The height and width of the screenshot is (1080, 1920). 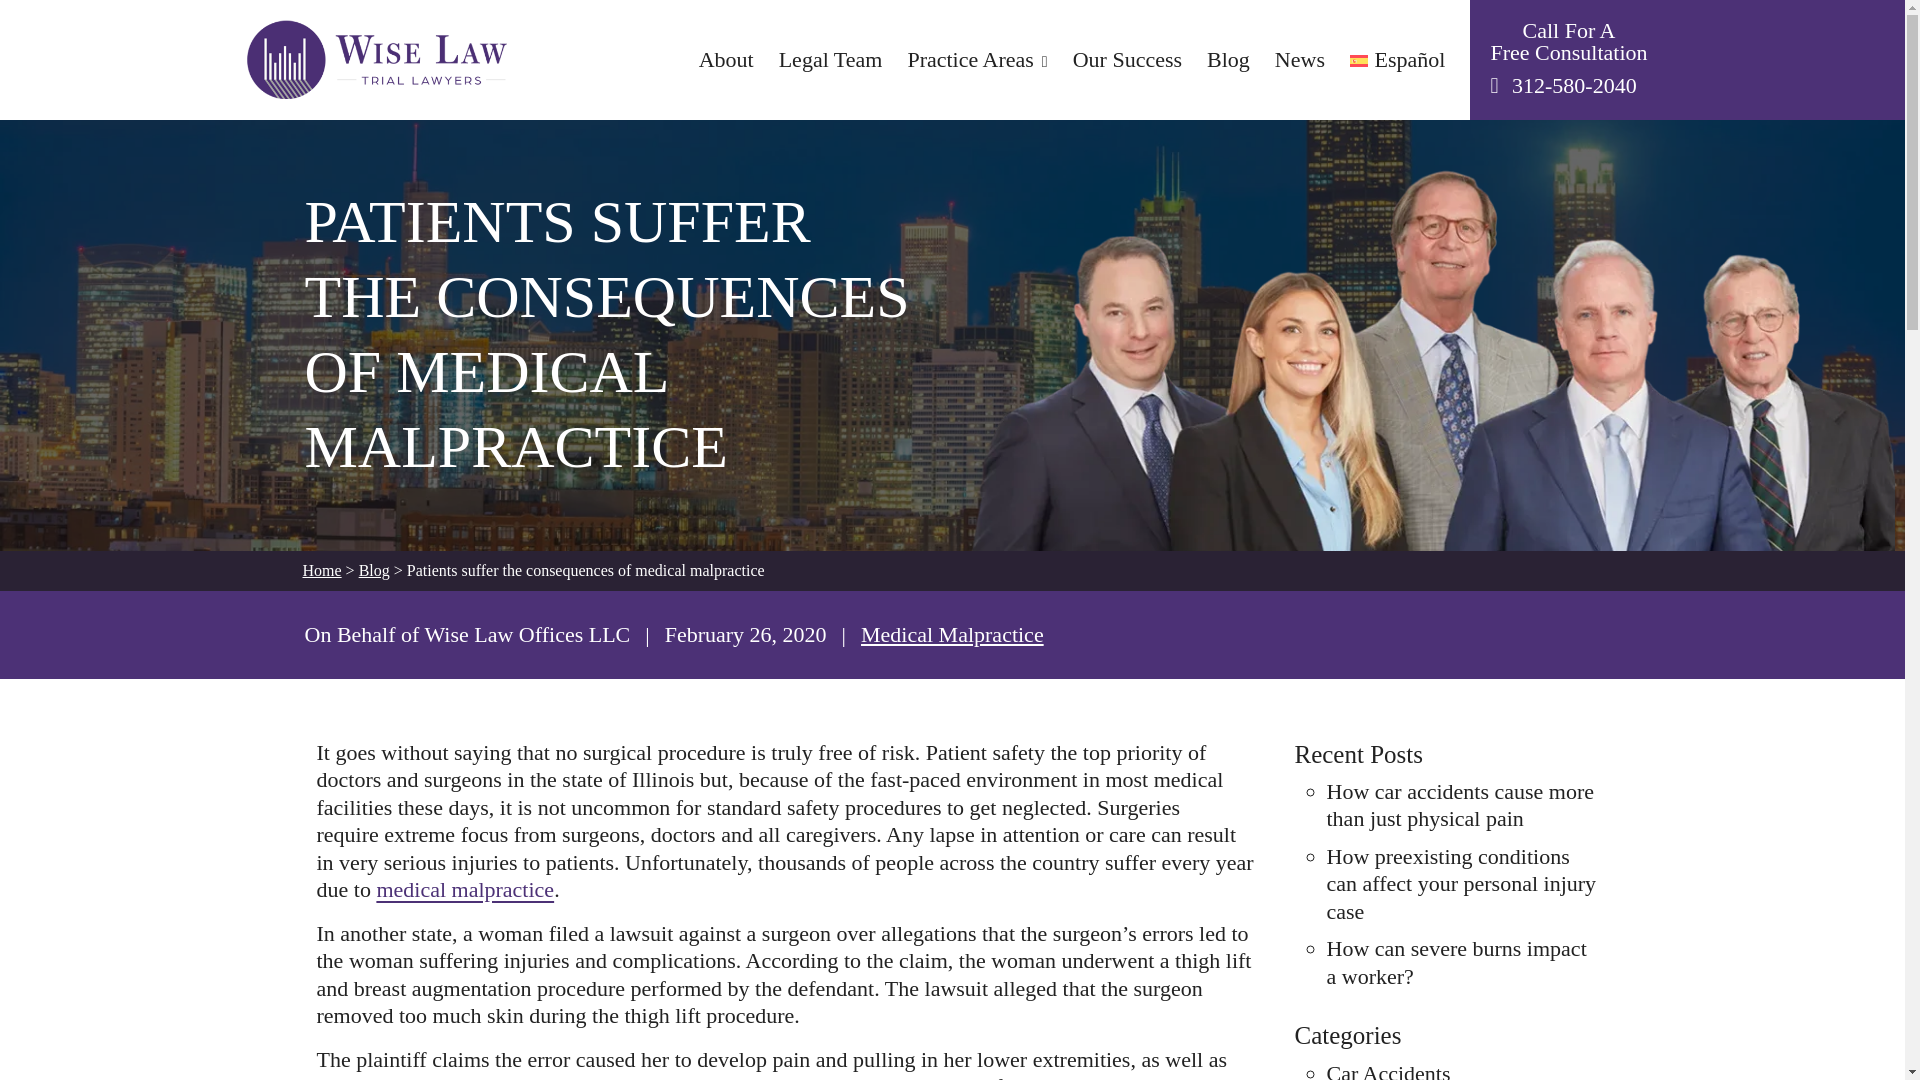 What do you see at coordinates (1574, 86) in the screenshot?
I see `312-580-2040` at bounding box center [1574, 86].